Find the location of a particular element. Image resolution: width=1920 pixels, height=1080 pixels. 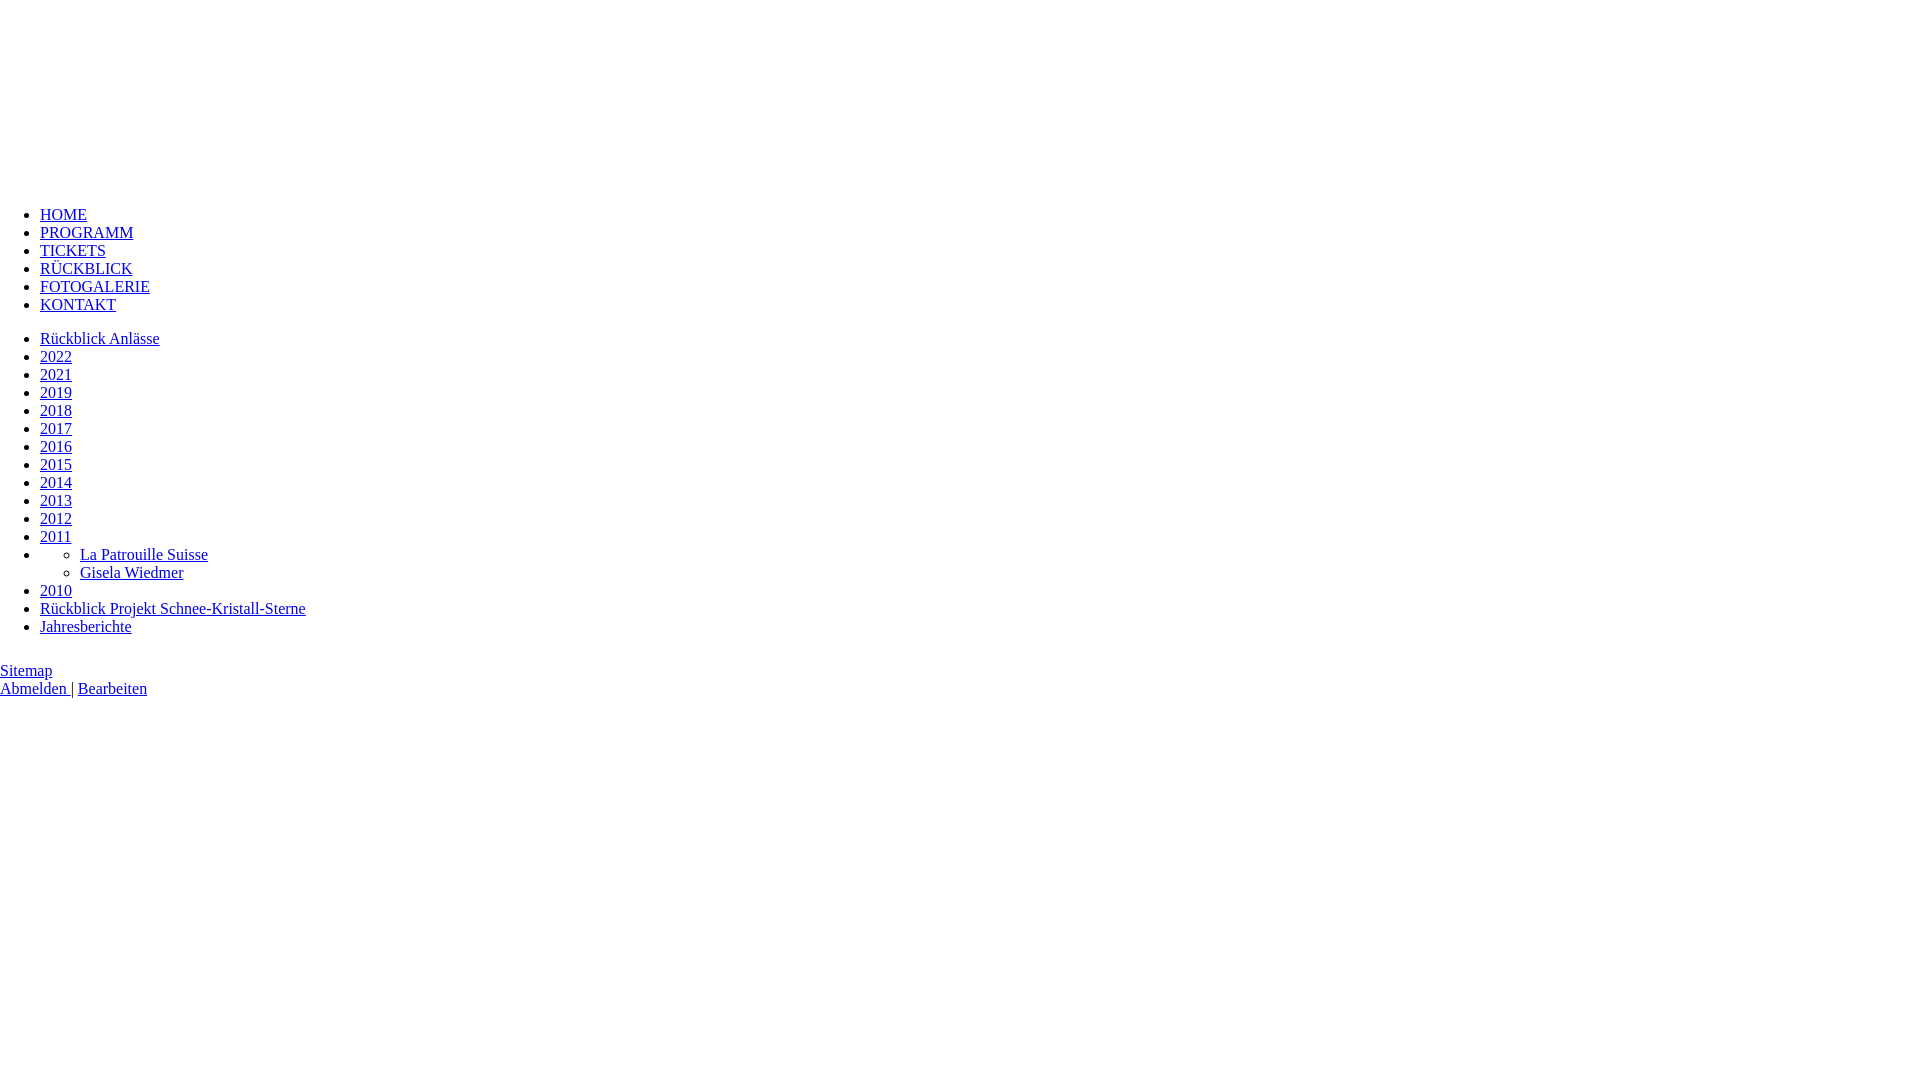

Jahresberichte is located at coordinates (86, 626).